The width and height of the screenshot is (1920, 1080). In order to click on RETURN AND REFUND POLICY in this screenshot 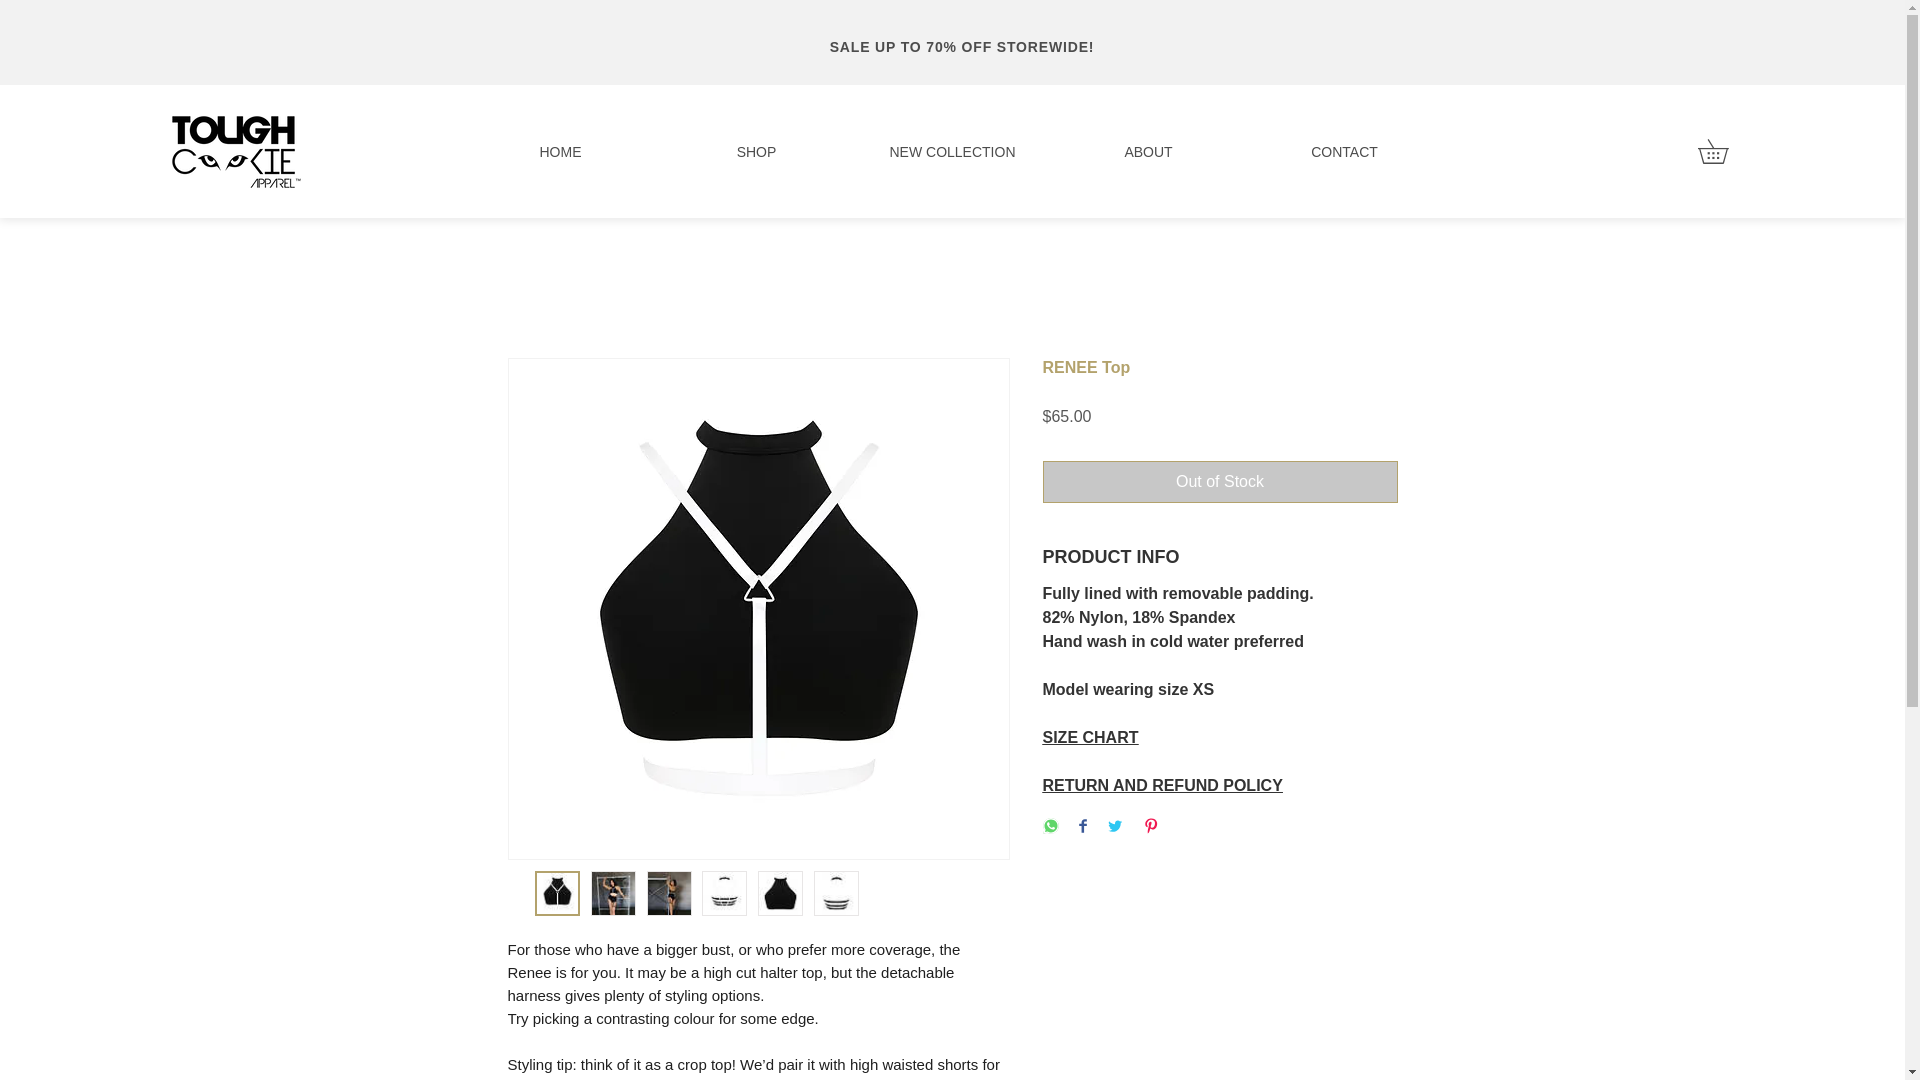, I will do `click(1162, 784)`.